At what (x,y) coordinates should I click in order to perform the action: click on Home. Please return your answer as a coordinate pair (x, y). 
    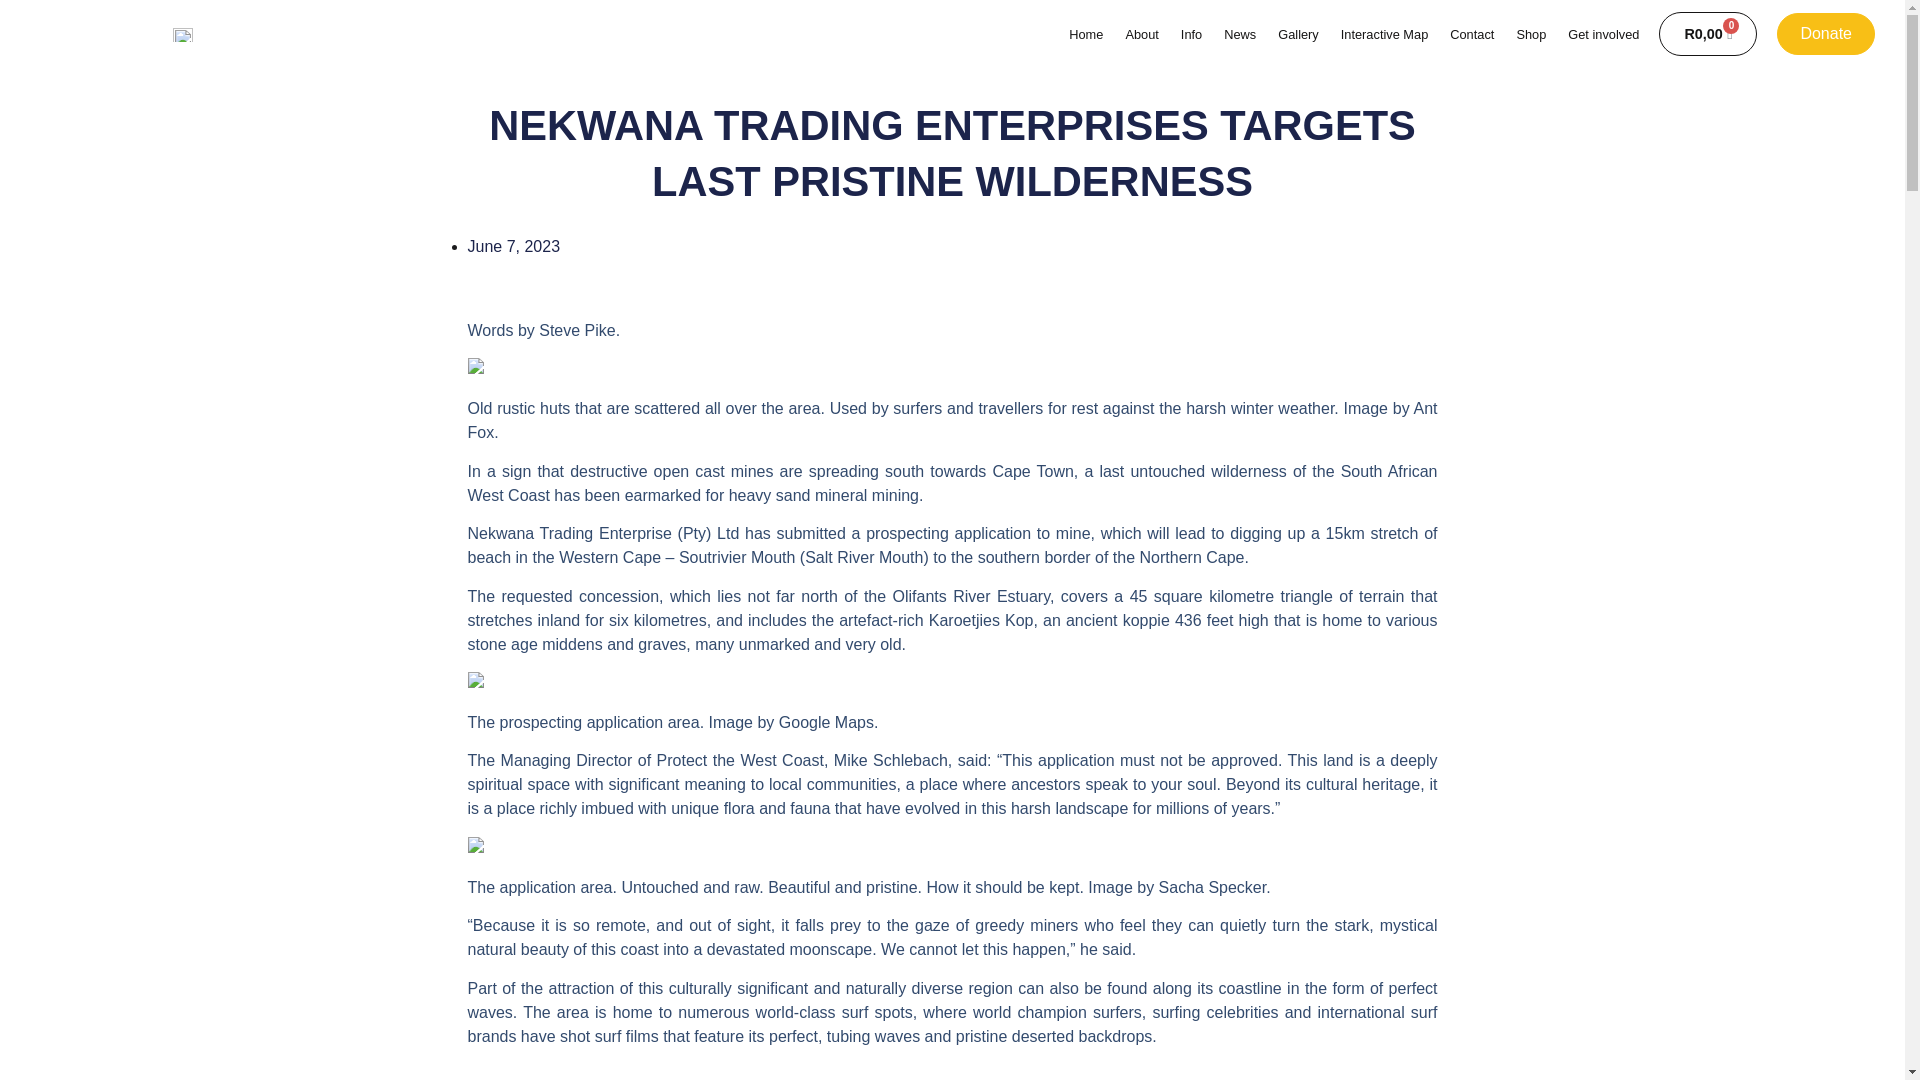
    Looking at the image, I should click on (1086, 33).